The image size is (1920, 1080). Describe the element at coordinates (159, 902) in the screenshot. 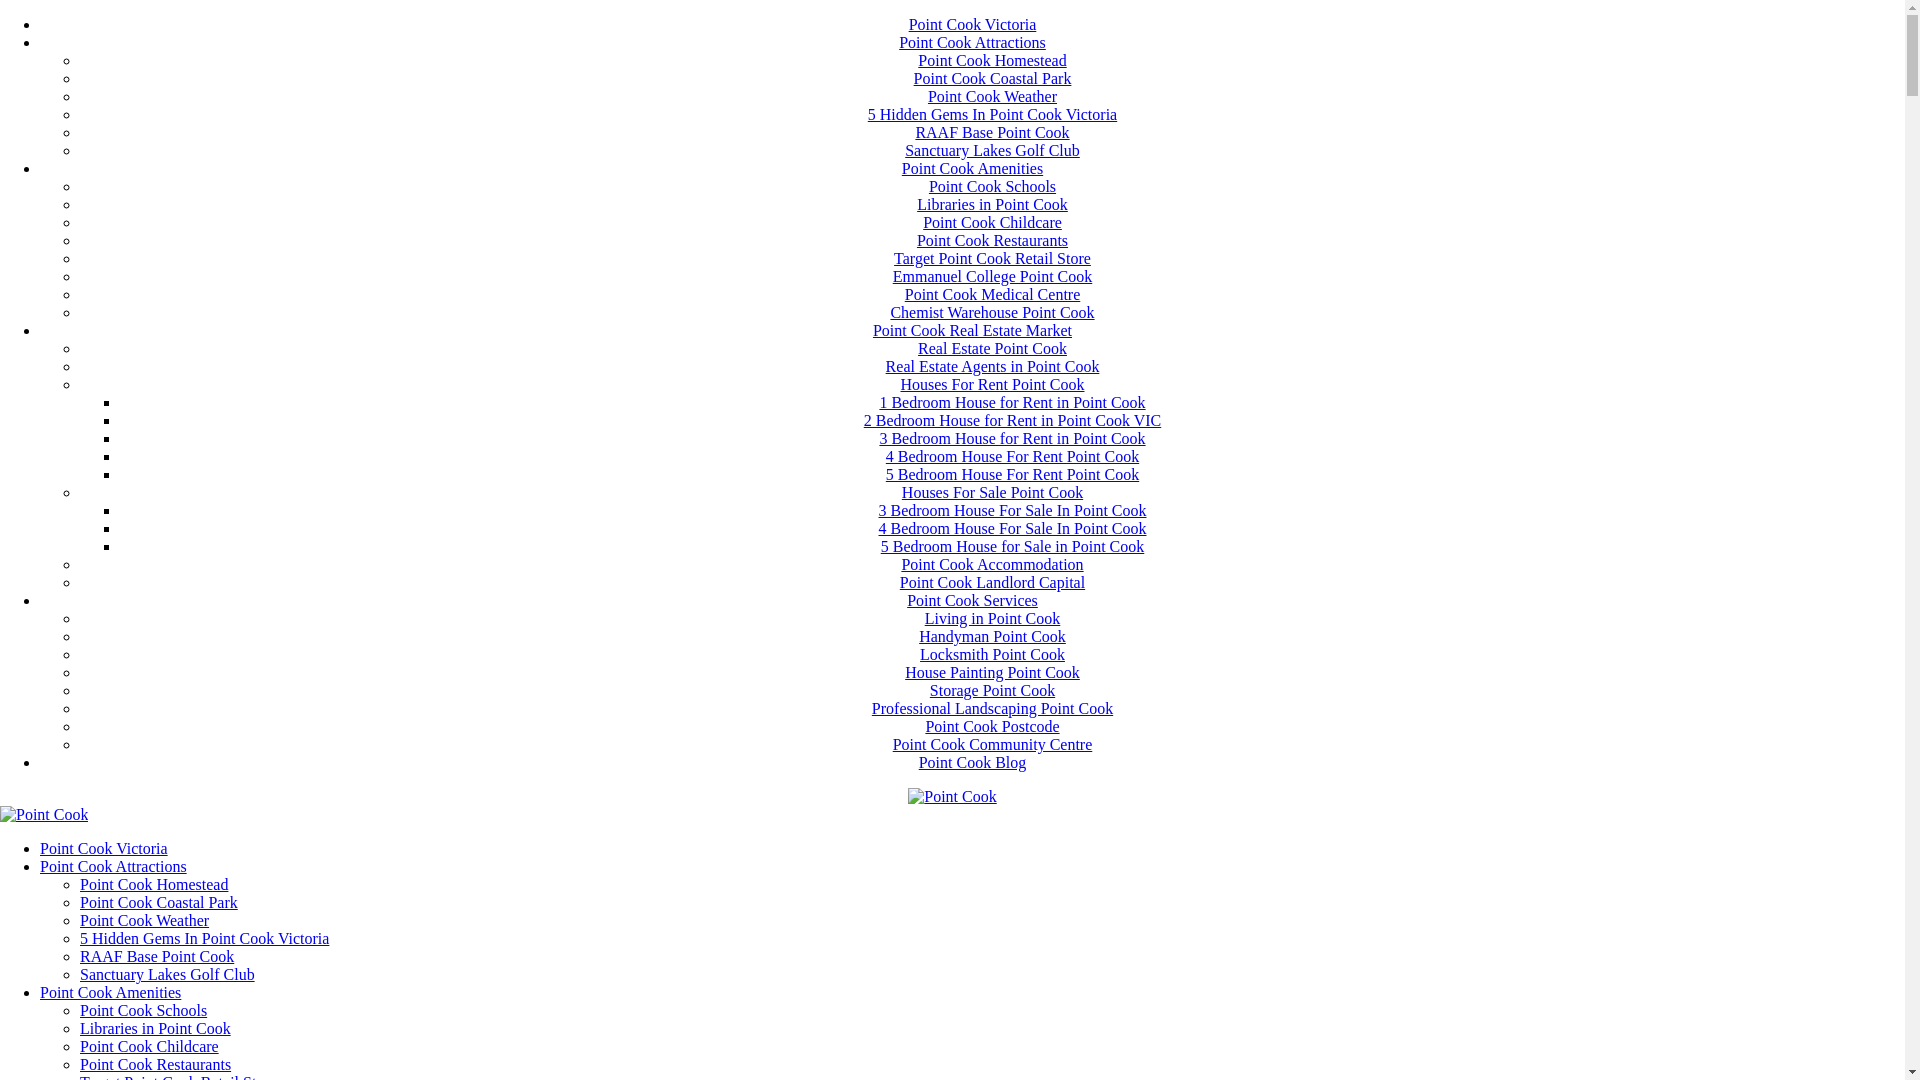

I see `Point Cook Coastal Park` at that location.